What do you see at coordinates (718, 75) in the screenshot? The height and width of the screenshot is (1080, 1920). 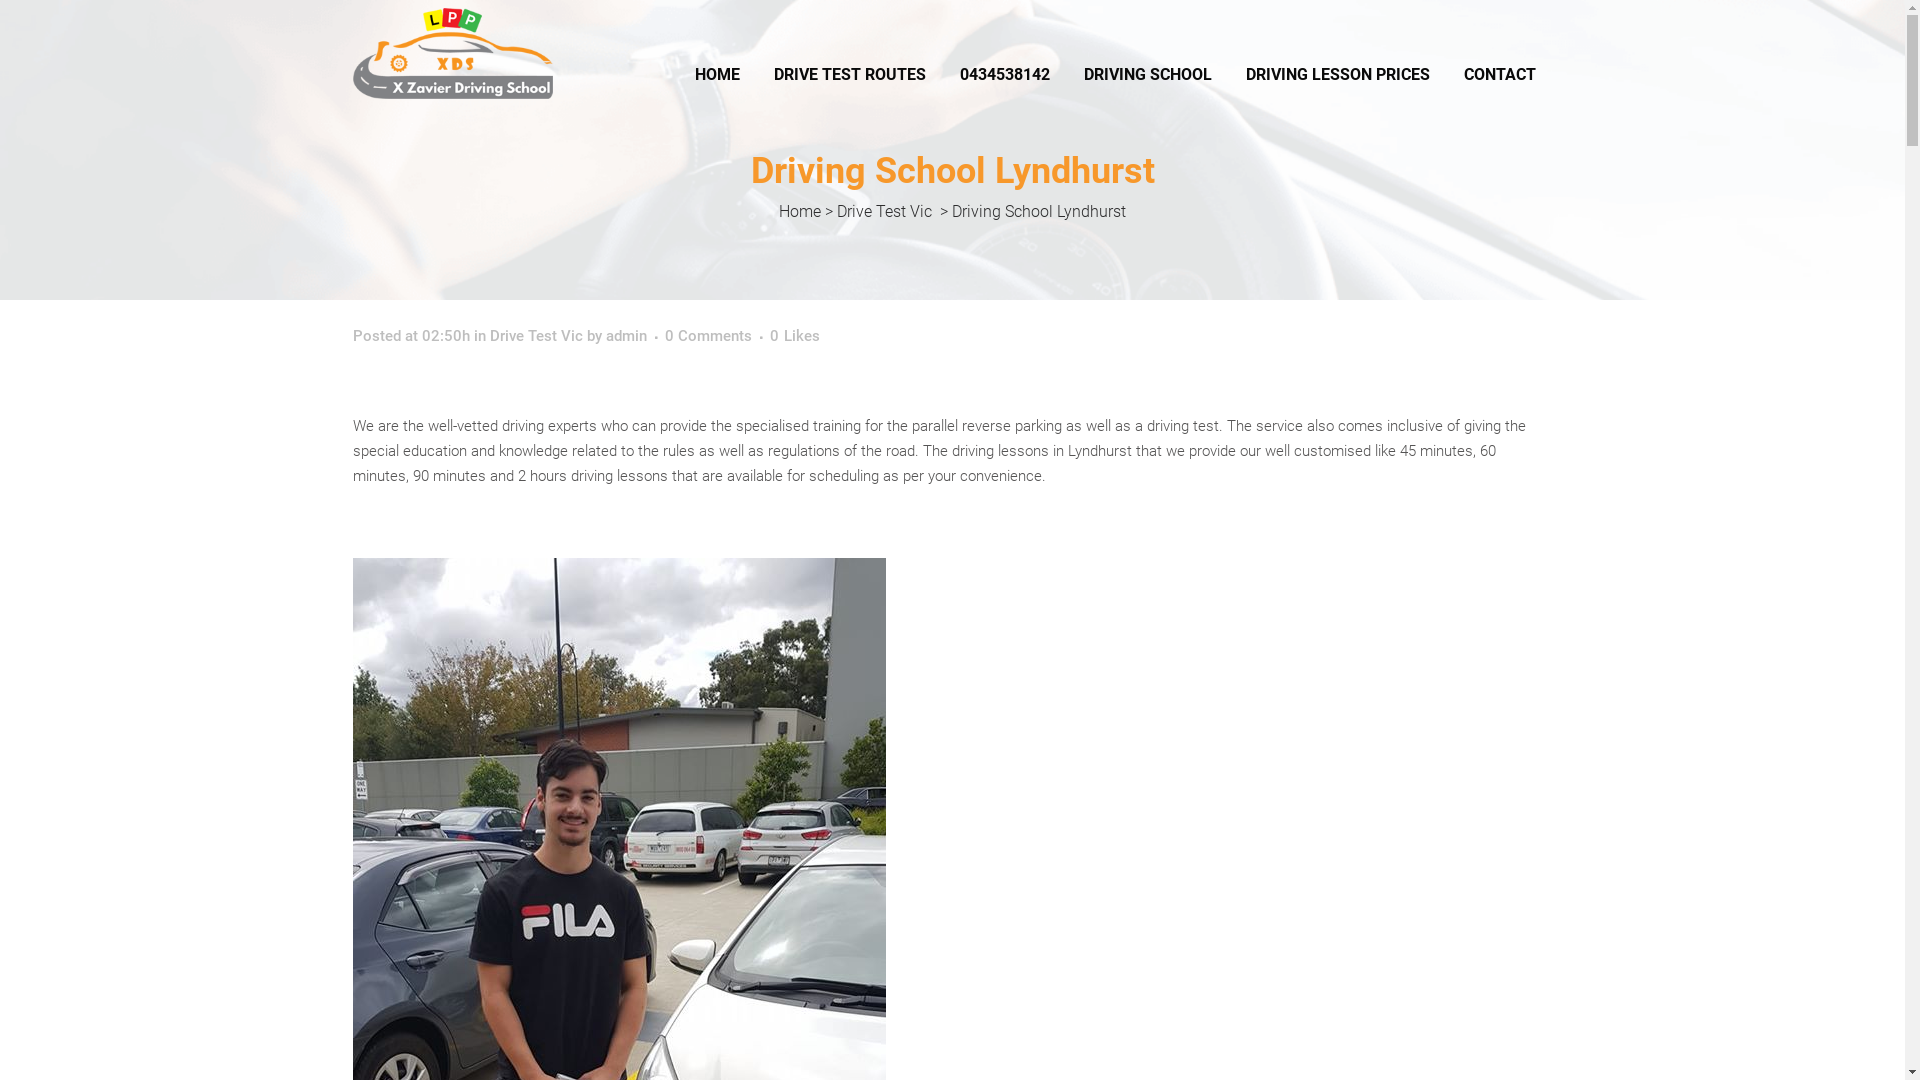 I see `HOME` at bounding box center [718, 75].